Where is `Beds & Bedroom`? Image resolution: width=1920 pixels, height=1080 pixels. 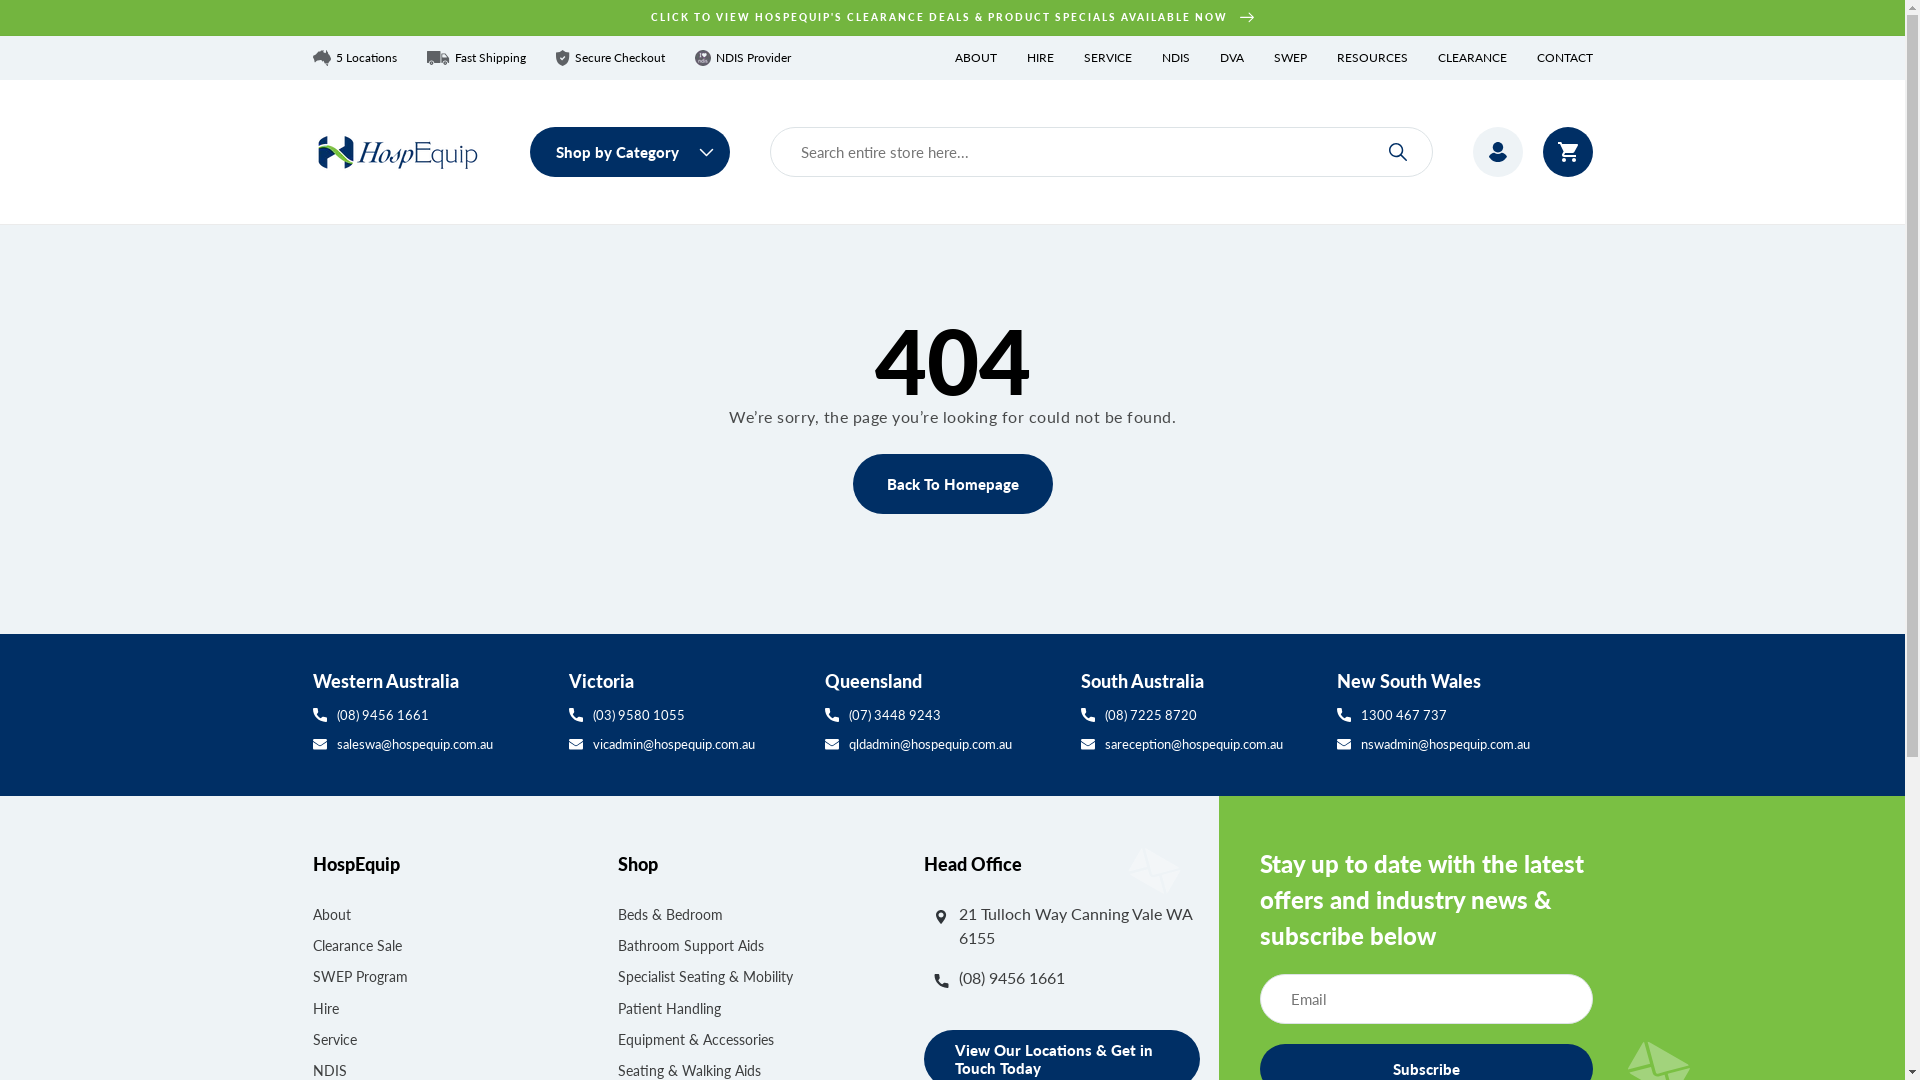 Beds & Bedroom is located at coordinates (670, 916).